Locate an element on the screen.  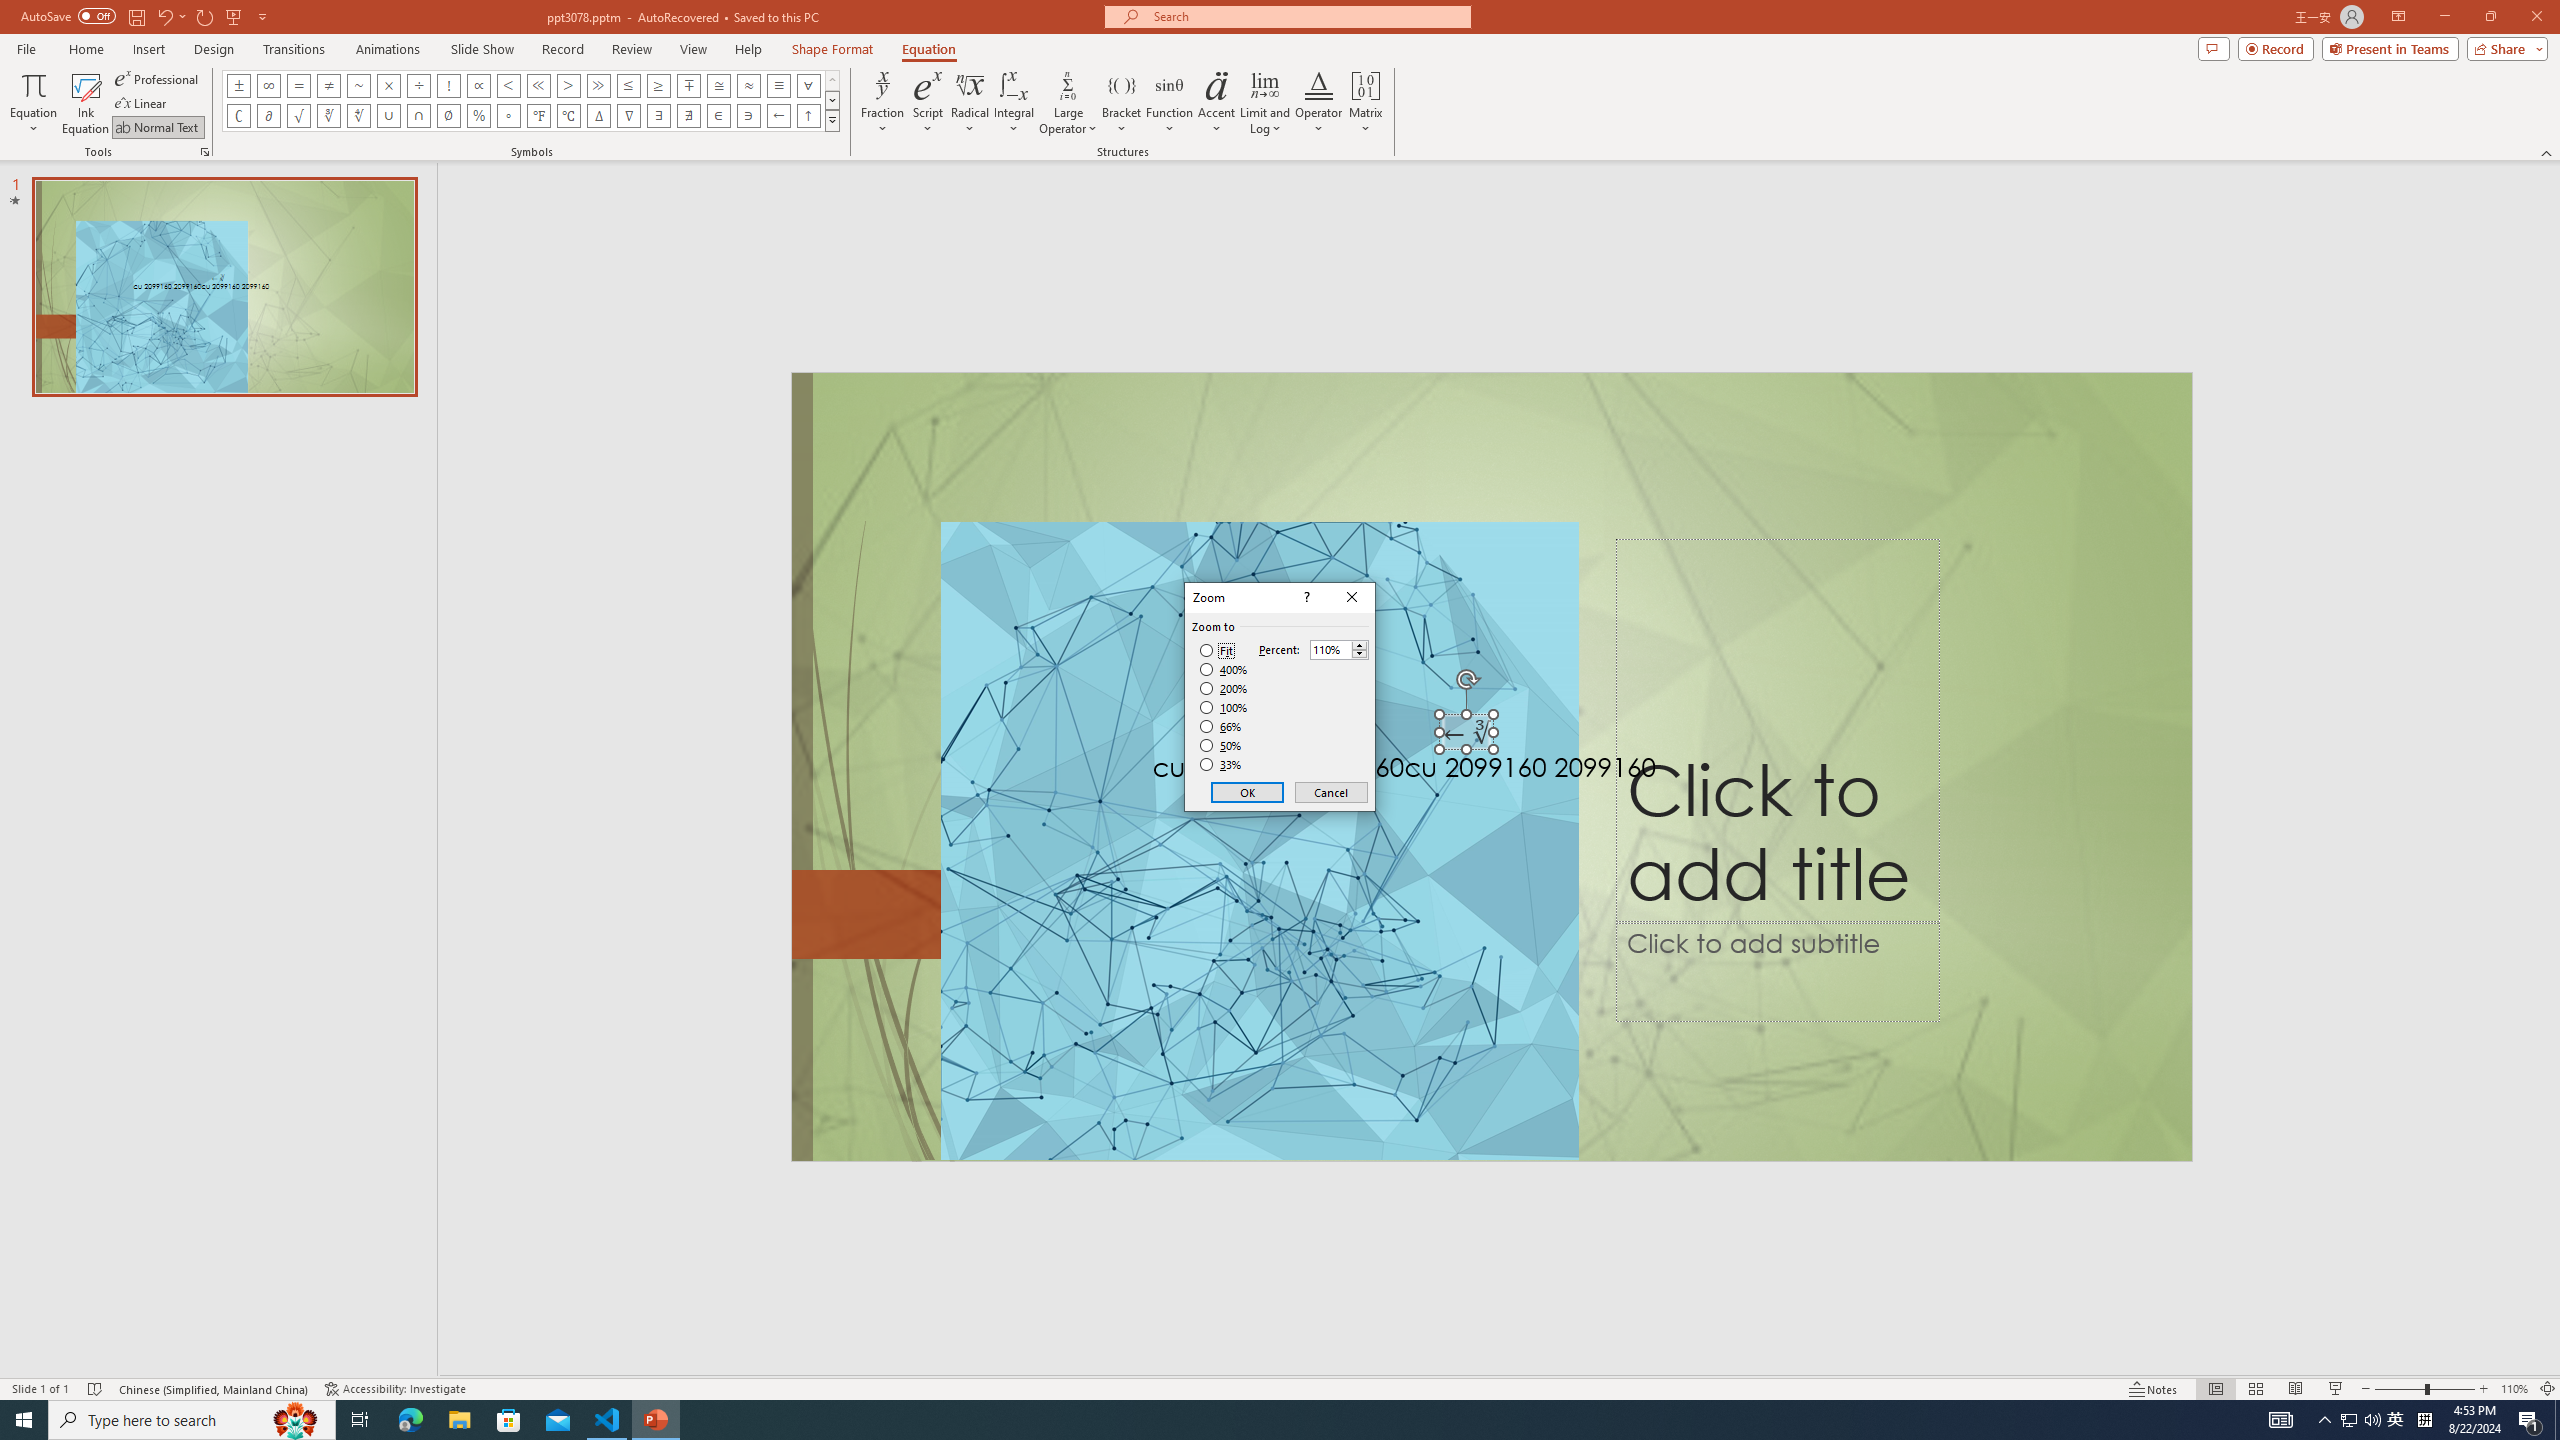
33% is located at coordinates (1222, 765).